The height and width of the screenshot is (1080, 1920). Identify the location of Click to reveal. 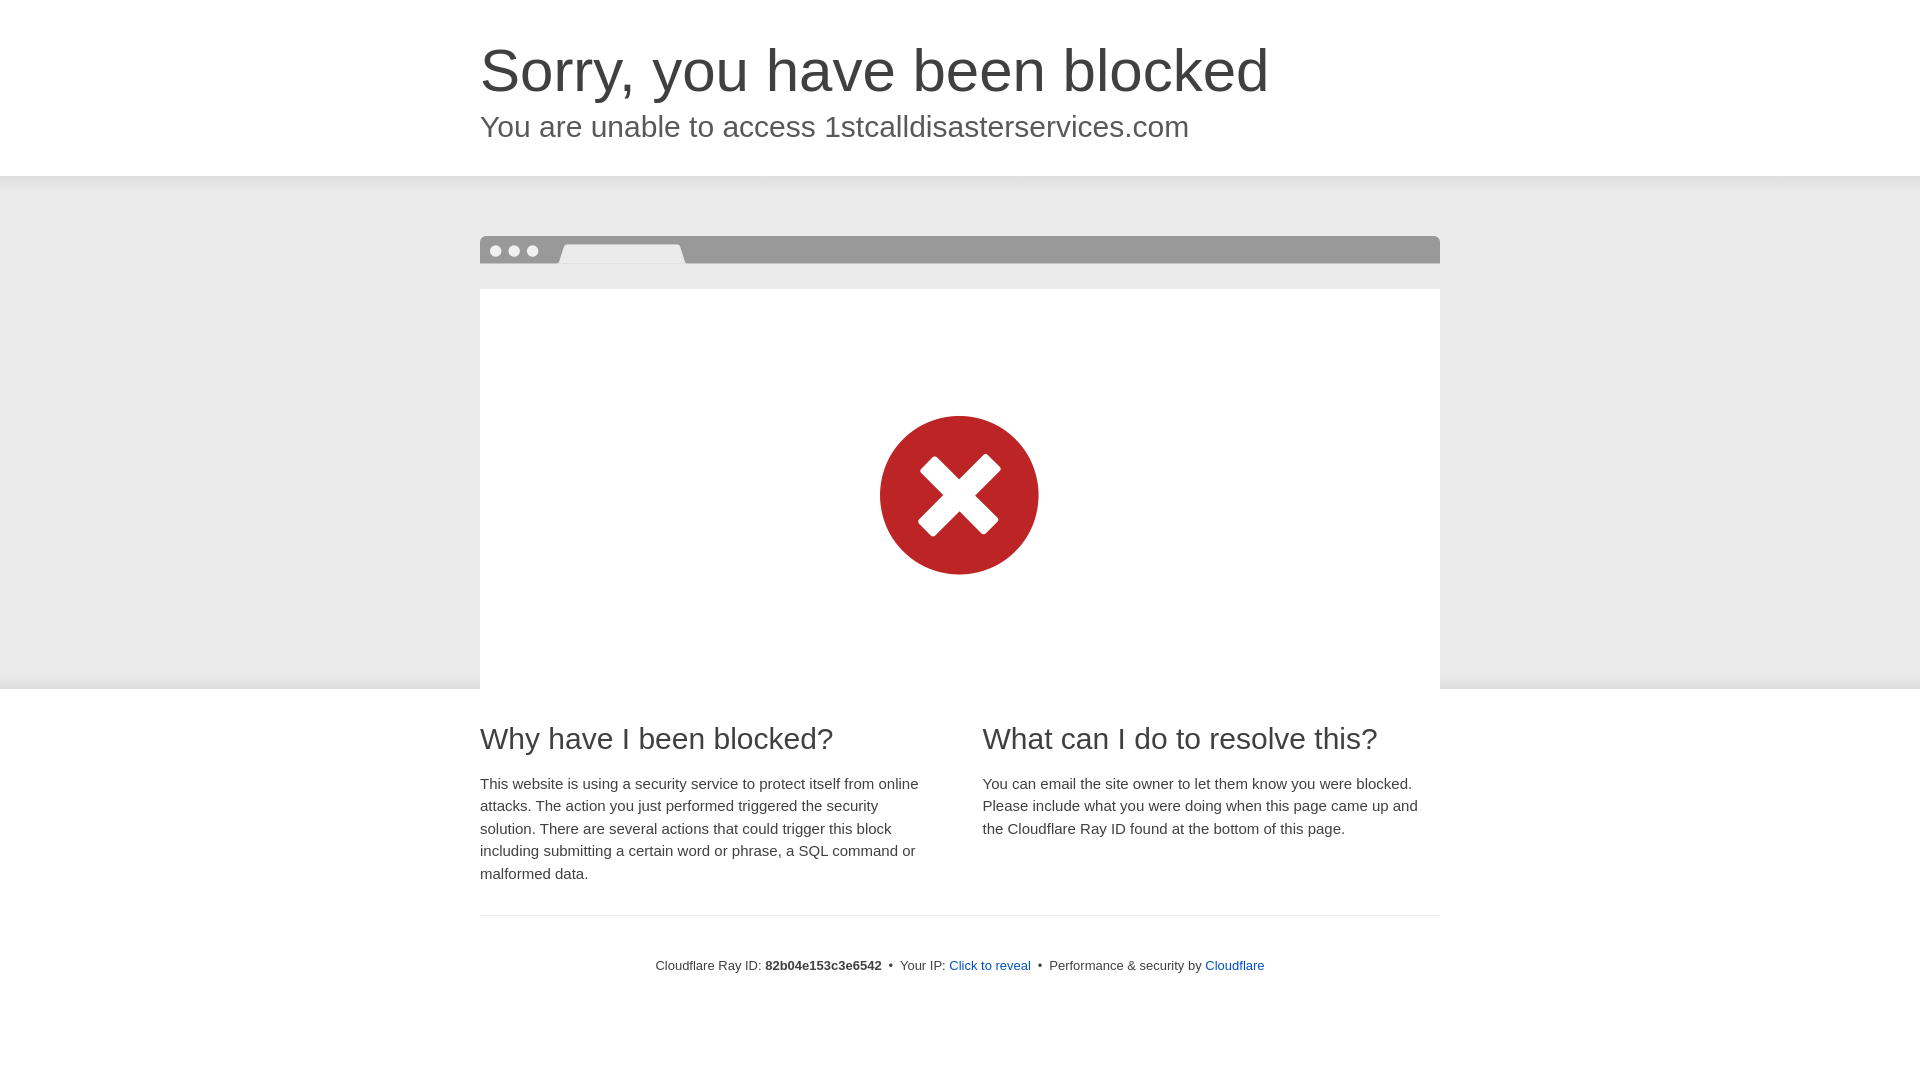
(990, 966).